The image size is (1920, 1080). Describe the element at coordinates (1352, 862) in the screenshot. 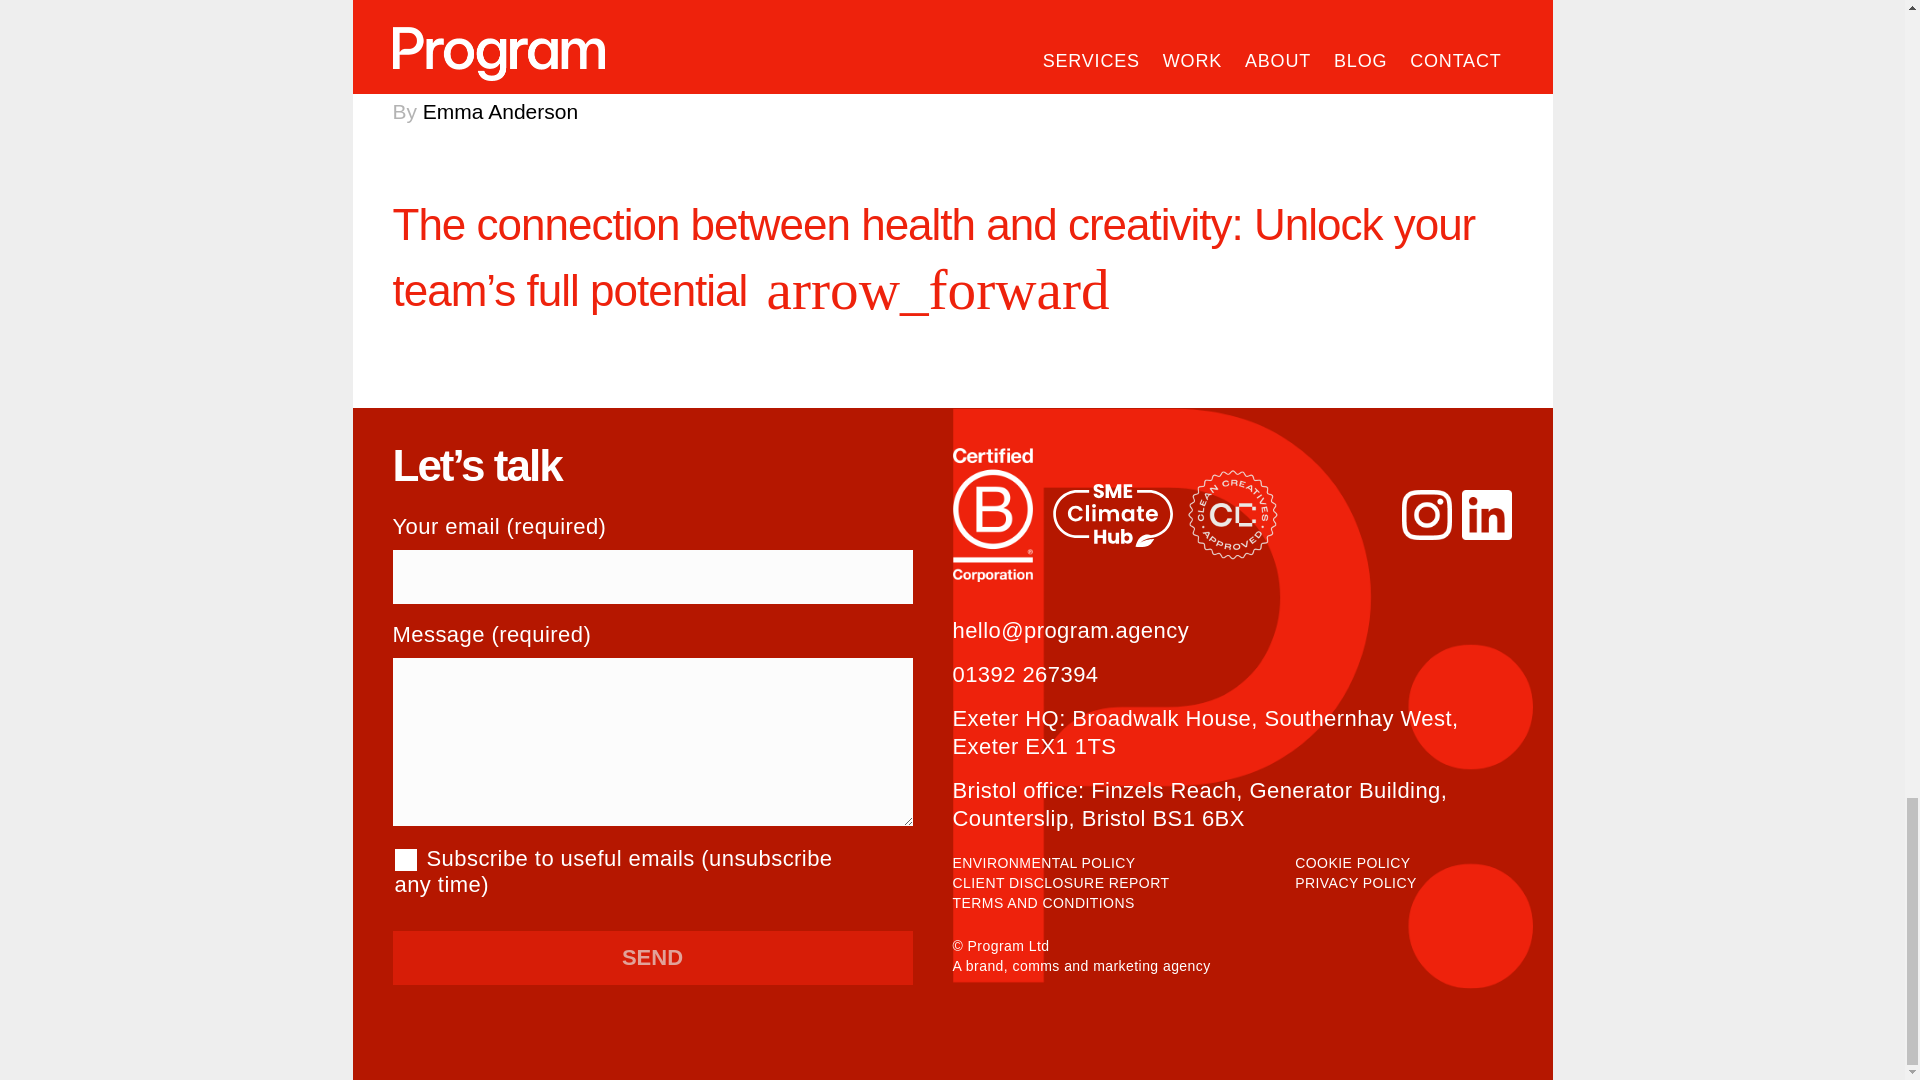

I see `COOKIE POLICY` at that location.